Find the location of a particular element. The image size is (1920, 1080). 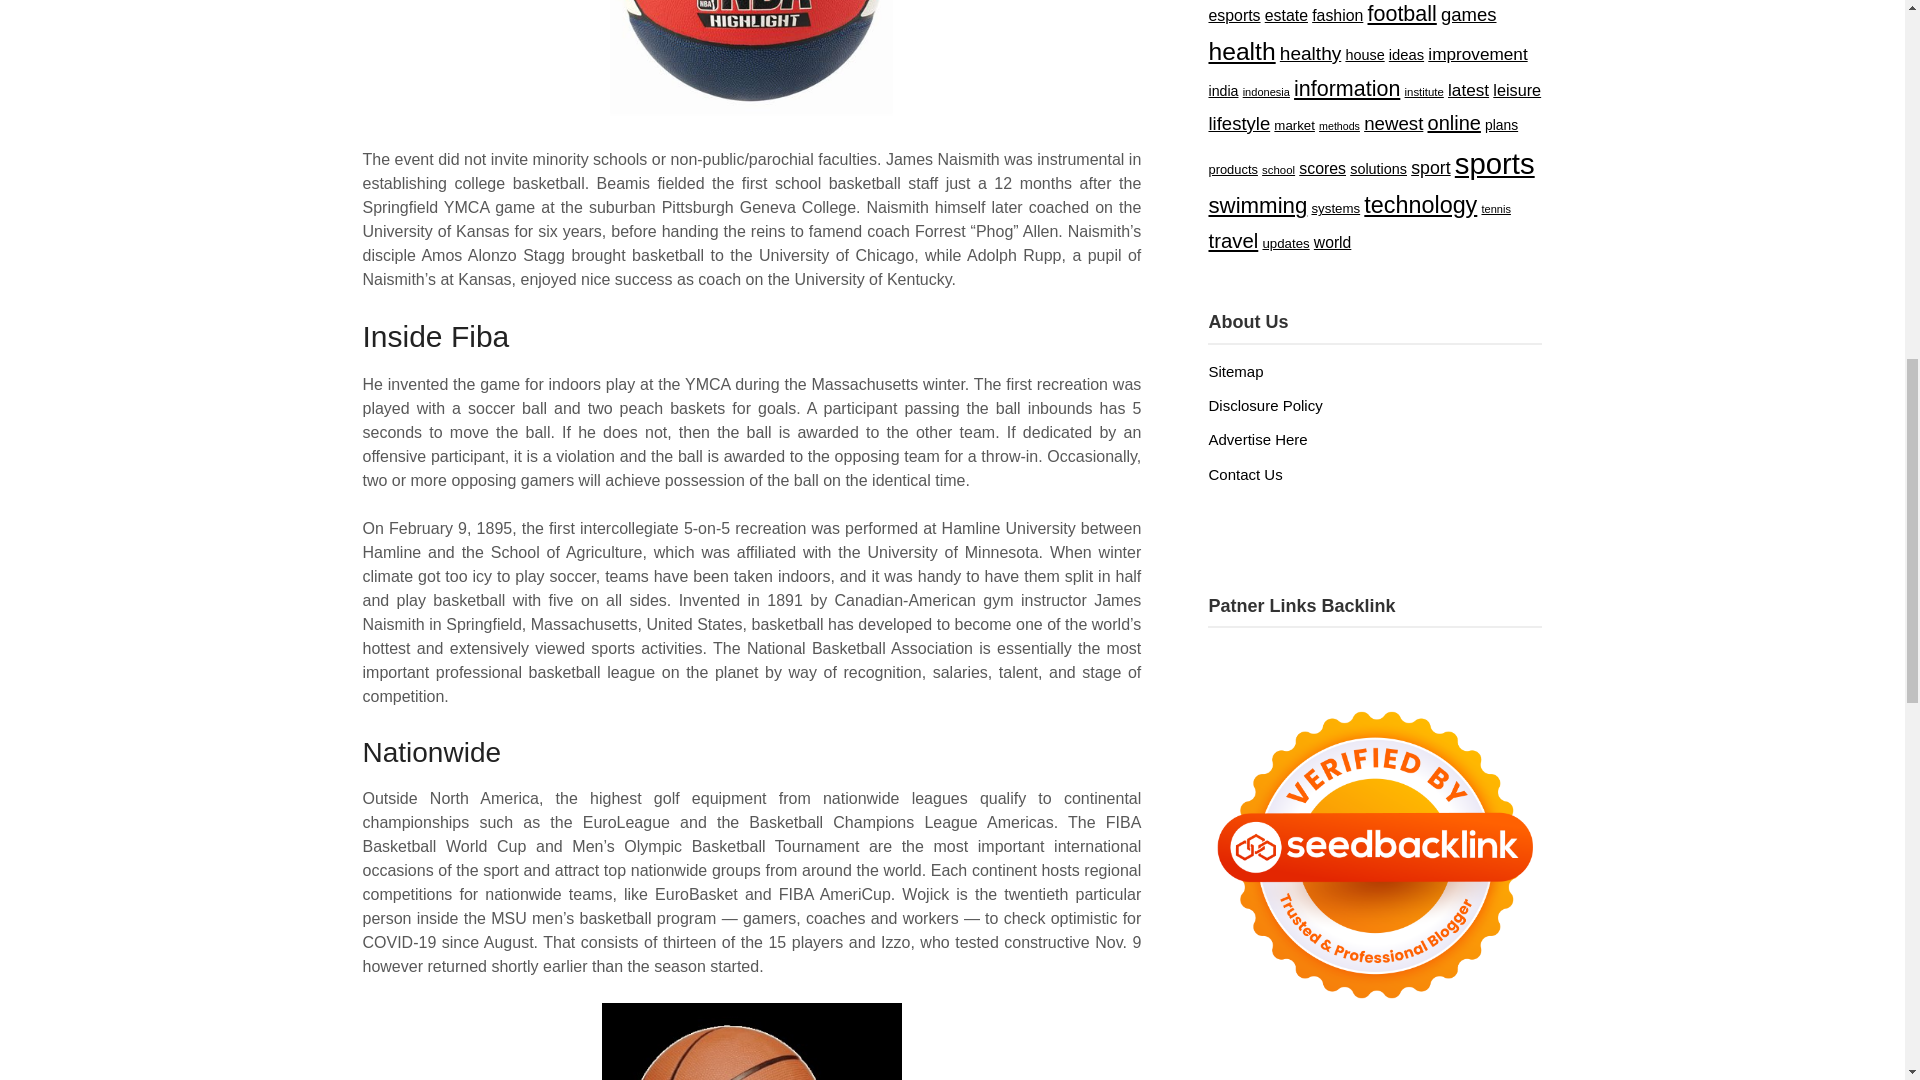

improvement is located at coordinates (1477, 54).